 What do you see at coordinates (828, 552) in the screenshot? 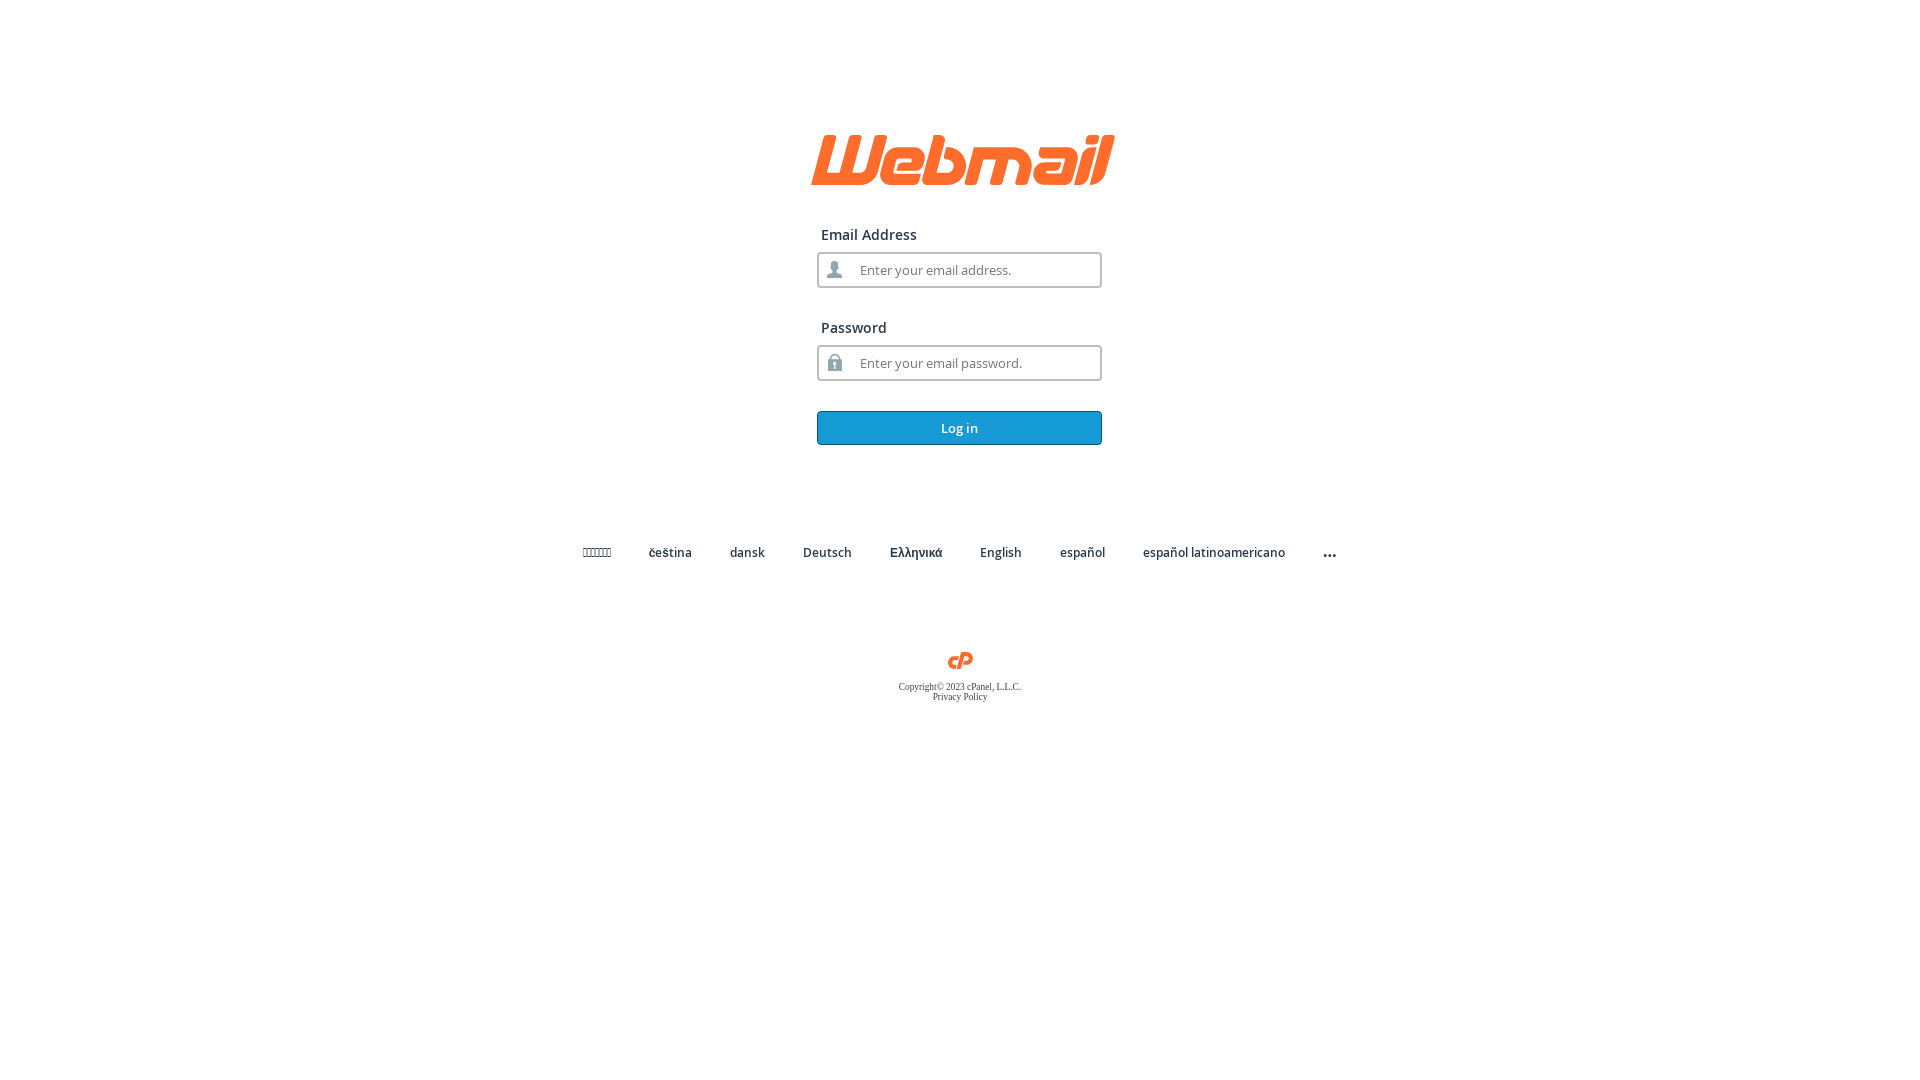
I see `Deutsch` at bounding box center [828, 552].